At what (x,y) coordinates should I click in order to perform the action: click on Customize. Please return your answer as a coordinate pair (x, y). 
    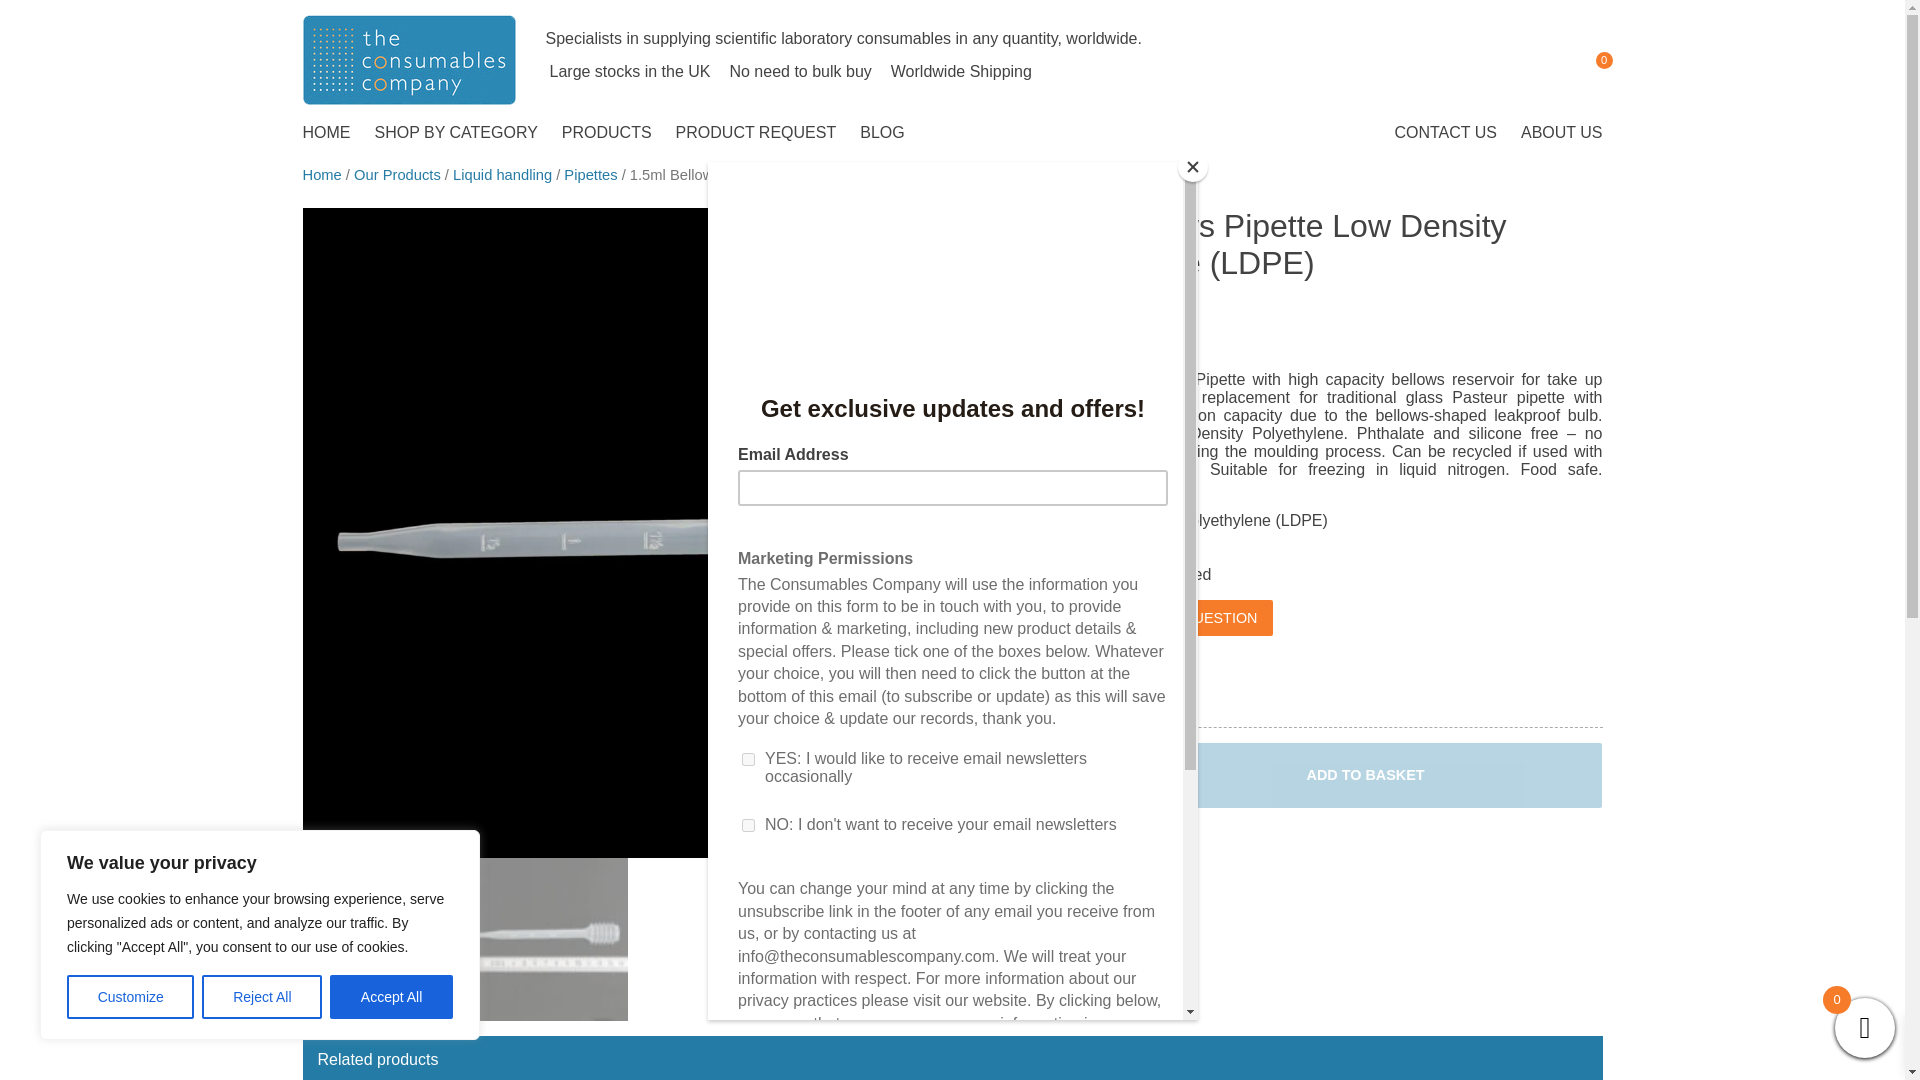
    Looking at the image, I should click on (130, 997).